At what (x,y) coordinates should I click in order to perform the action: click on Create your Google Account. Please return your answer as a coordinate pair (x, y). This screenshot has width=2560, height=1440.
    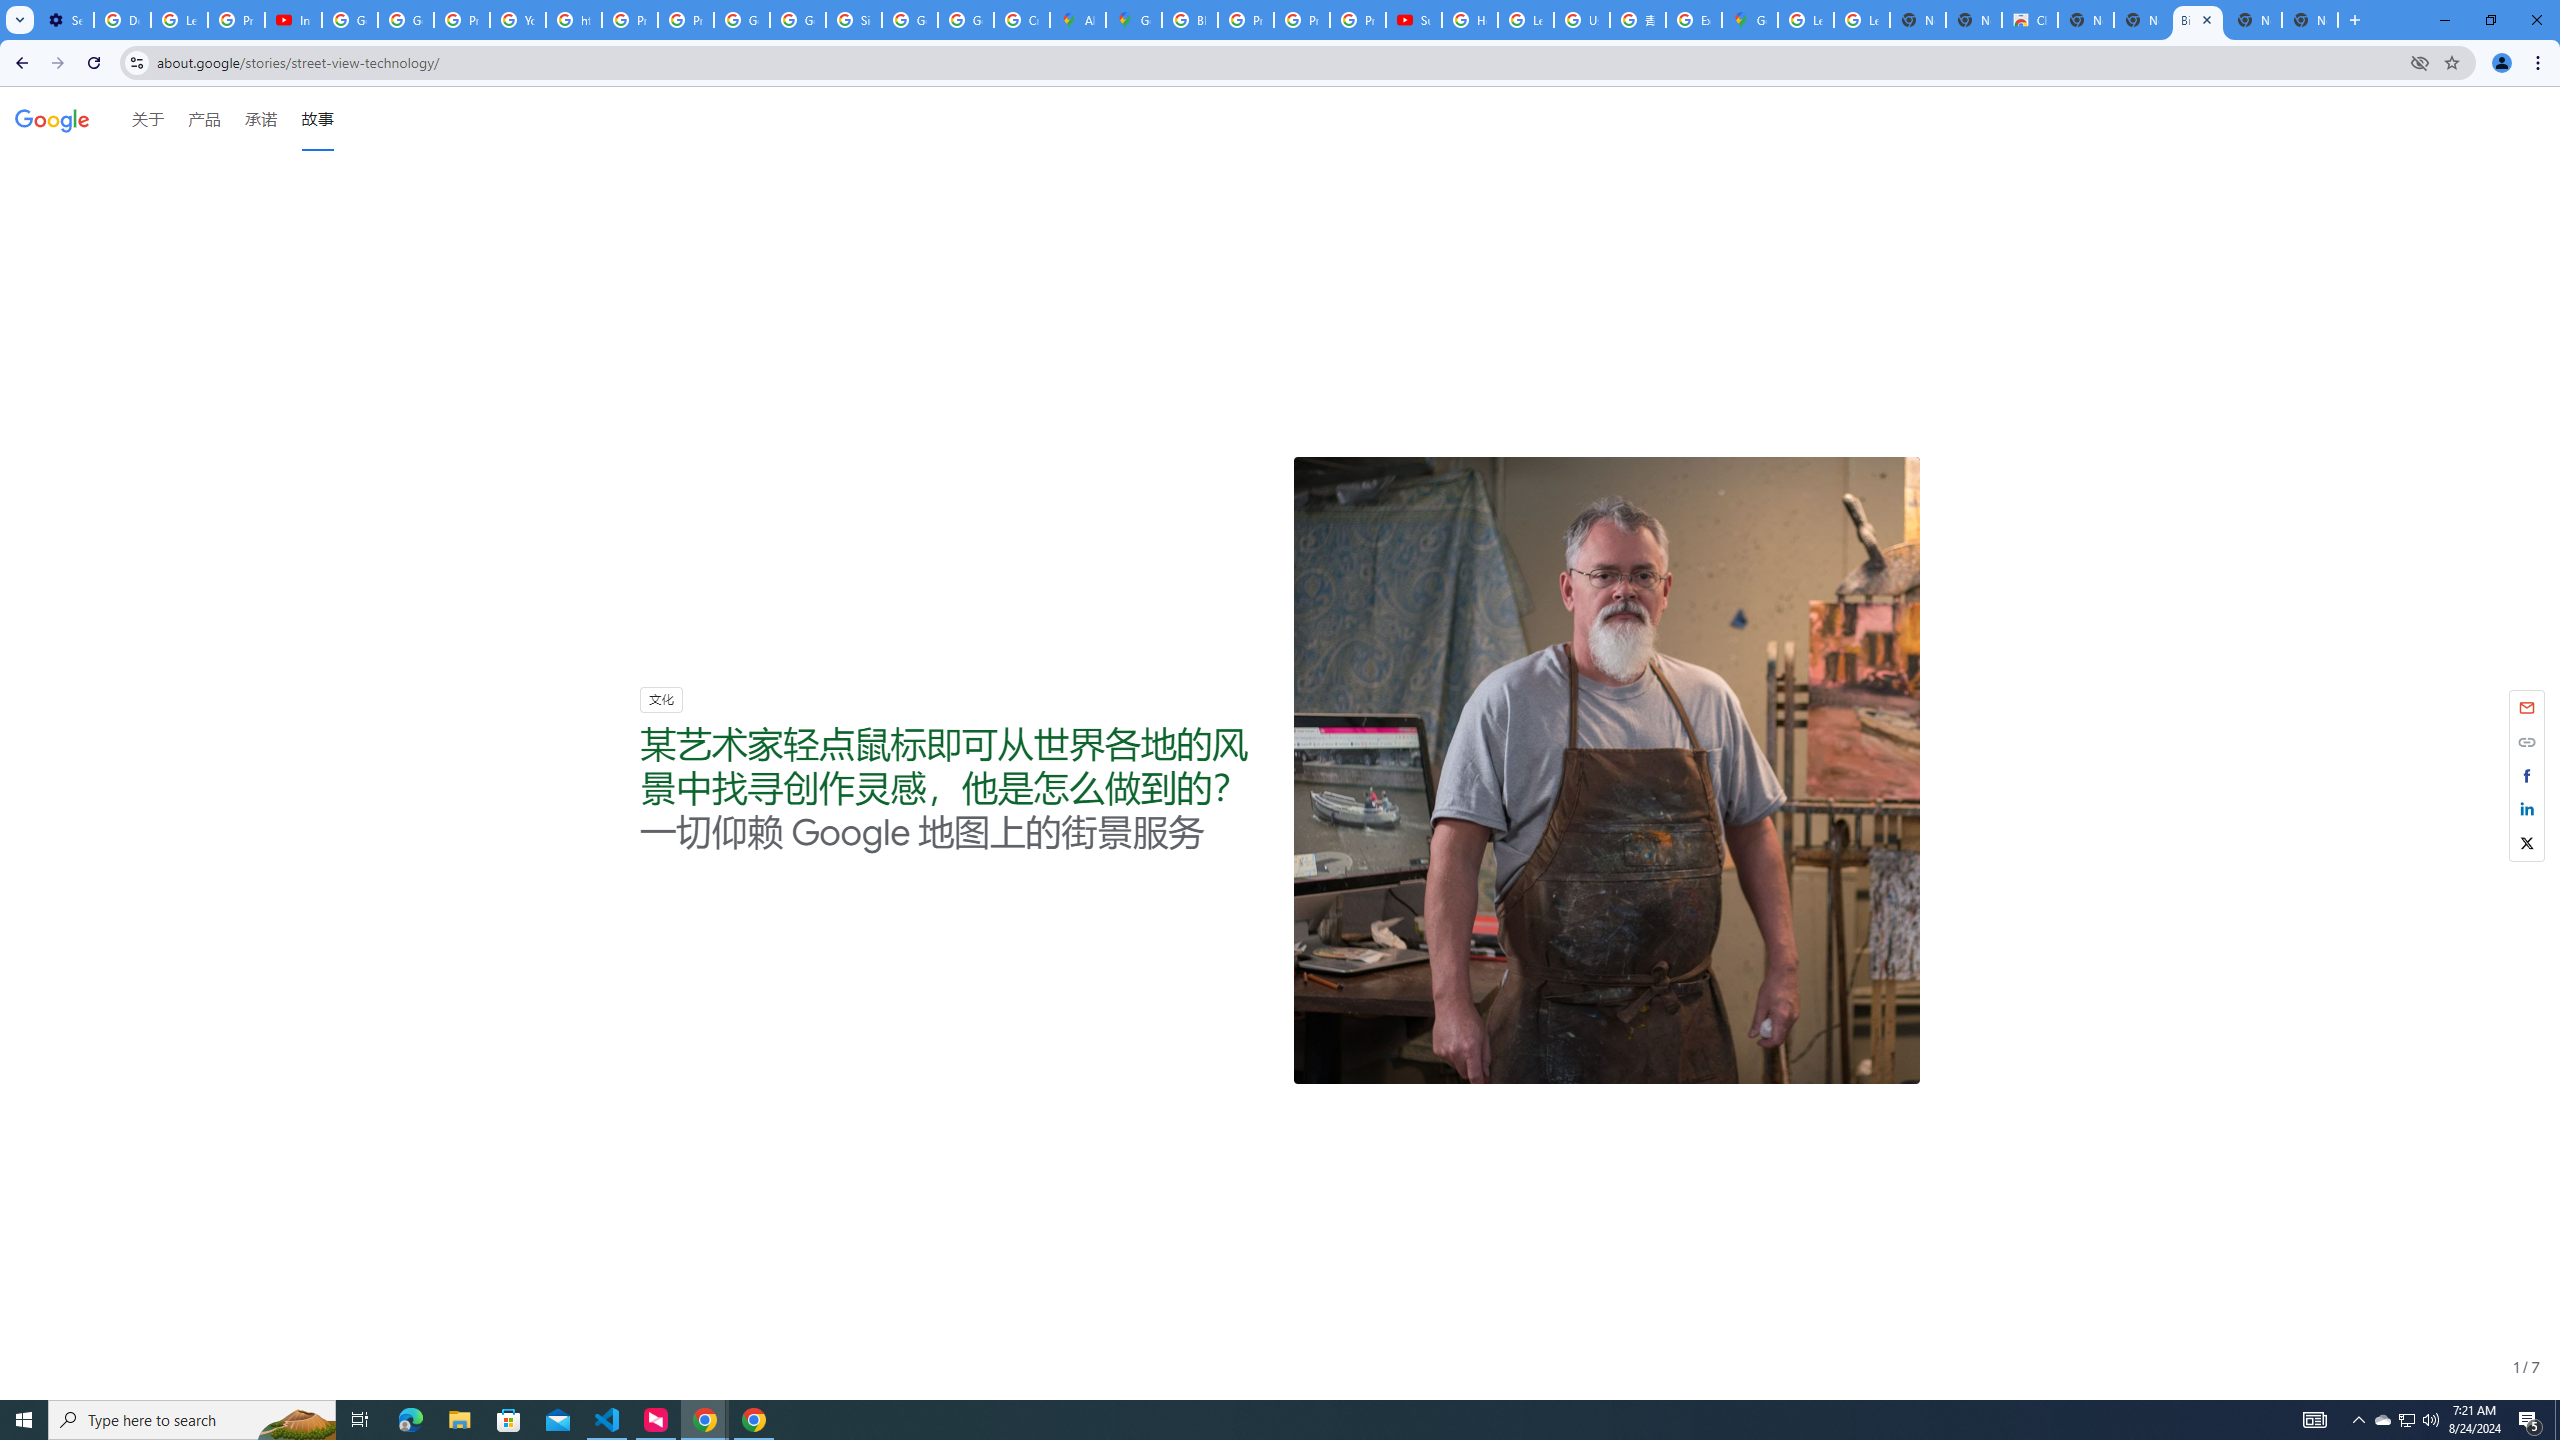
    Looking at the image, I should click on (1022, 20).